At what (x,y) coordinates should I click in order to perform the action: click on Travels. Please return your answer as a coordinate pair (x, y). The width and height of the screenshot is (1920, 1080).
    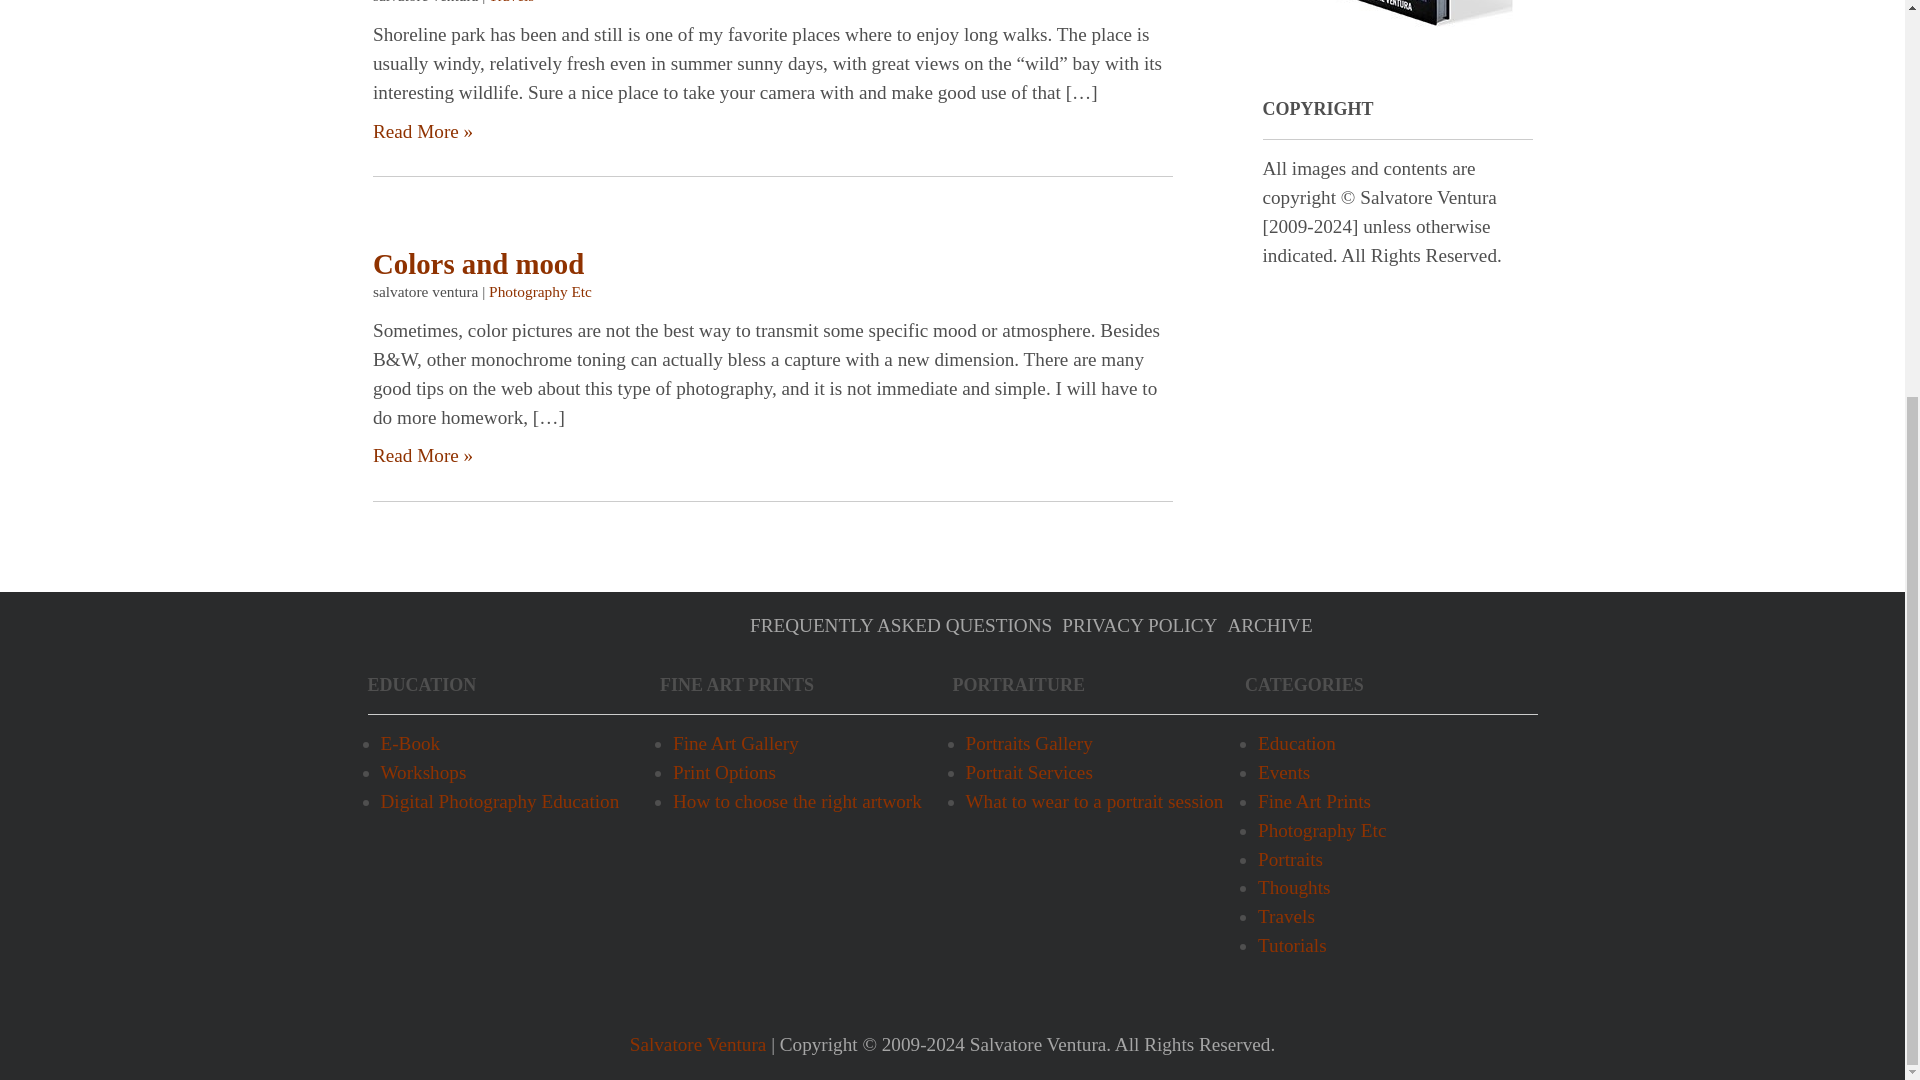
    Looking at the image, I should click on (510, 2).